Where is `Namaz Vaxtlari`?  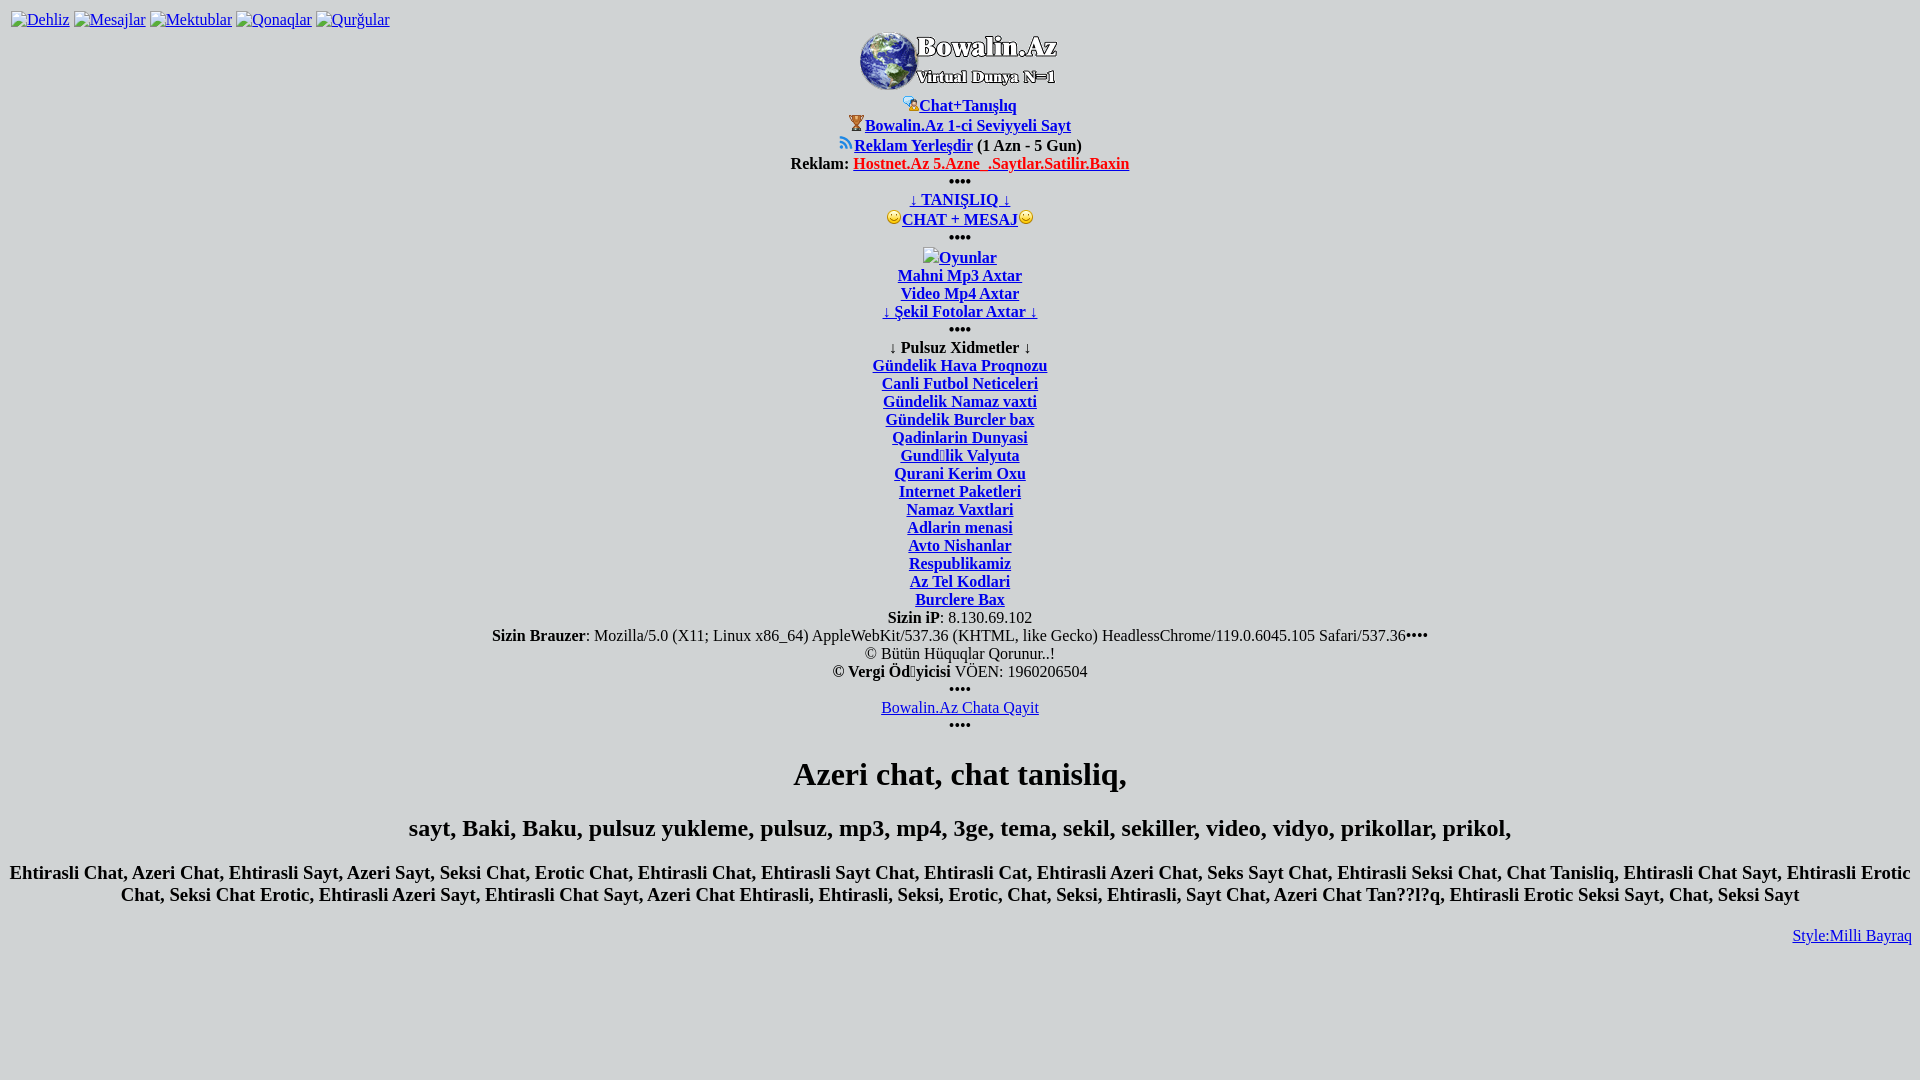 Namaz Vaxtlari is located at coordinates (960, 510).